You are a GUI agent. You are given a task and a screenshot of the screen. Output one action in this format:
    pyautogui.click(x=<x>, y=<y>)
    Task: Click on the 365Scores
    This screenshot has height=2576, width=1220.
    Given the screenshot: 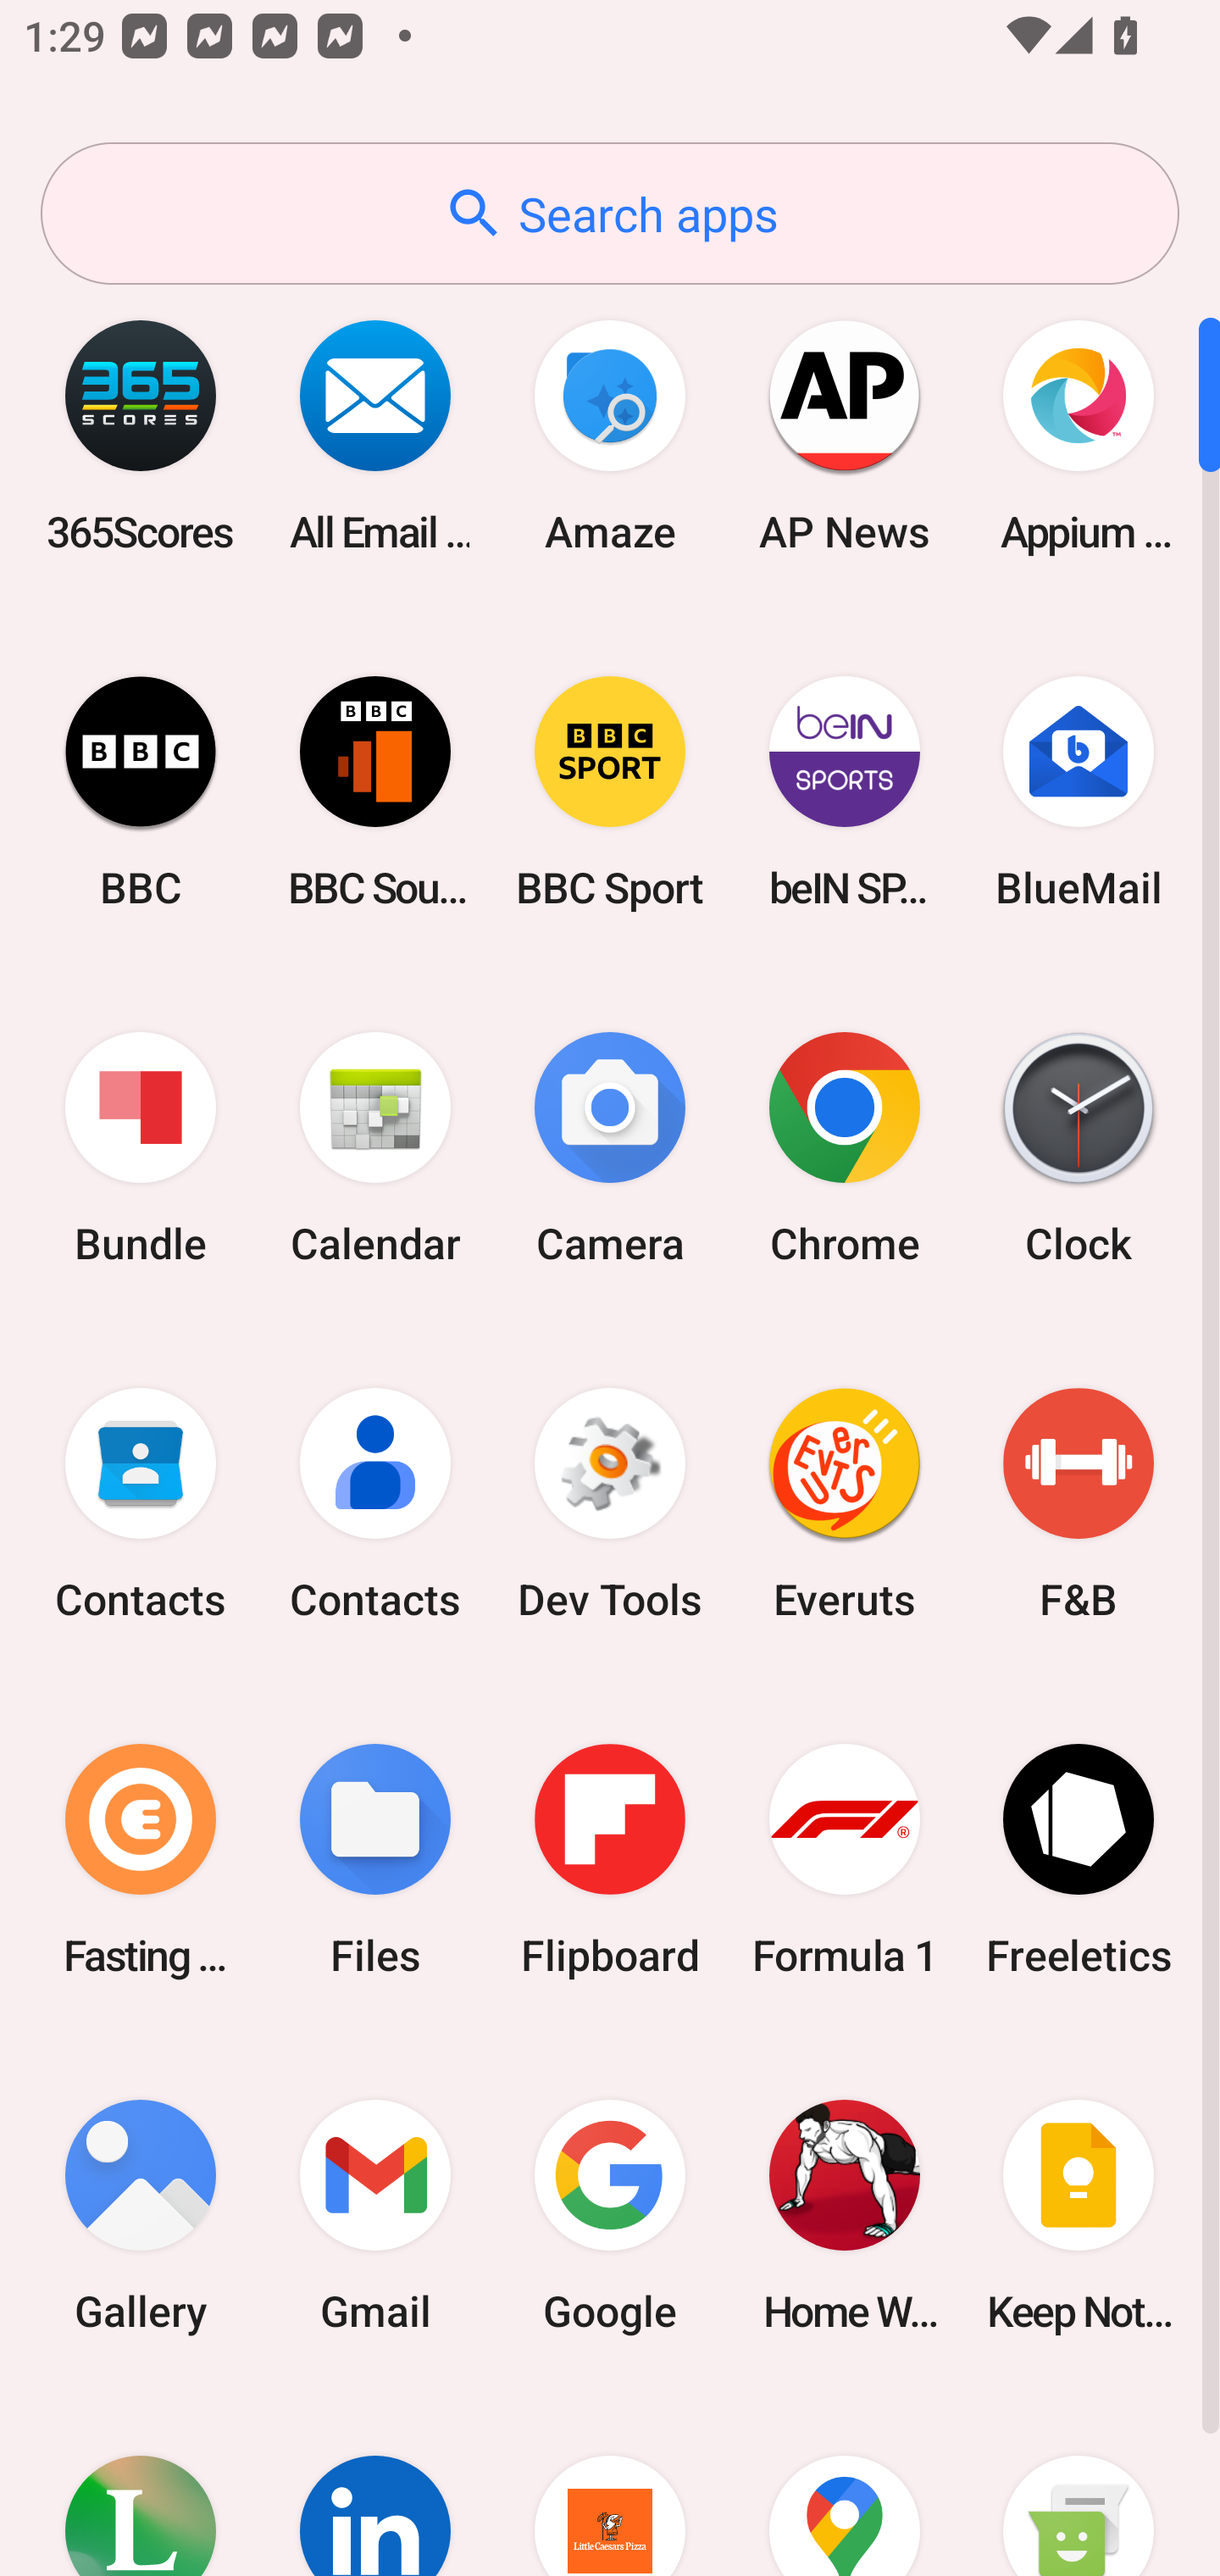 What is the action you would take?
    pyautogui.click(x=141, y=436)
    